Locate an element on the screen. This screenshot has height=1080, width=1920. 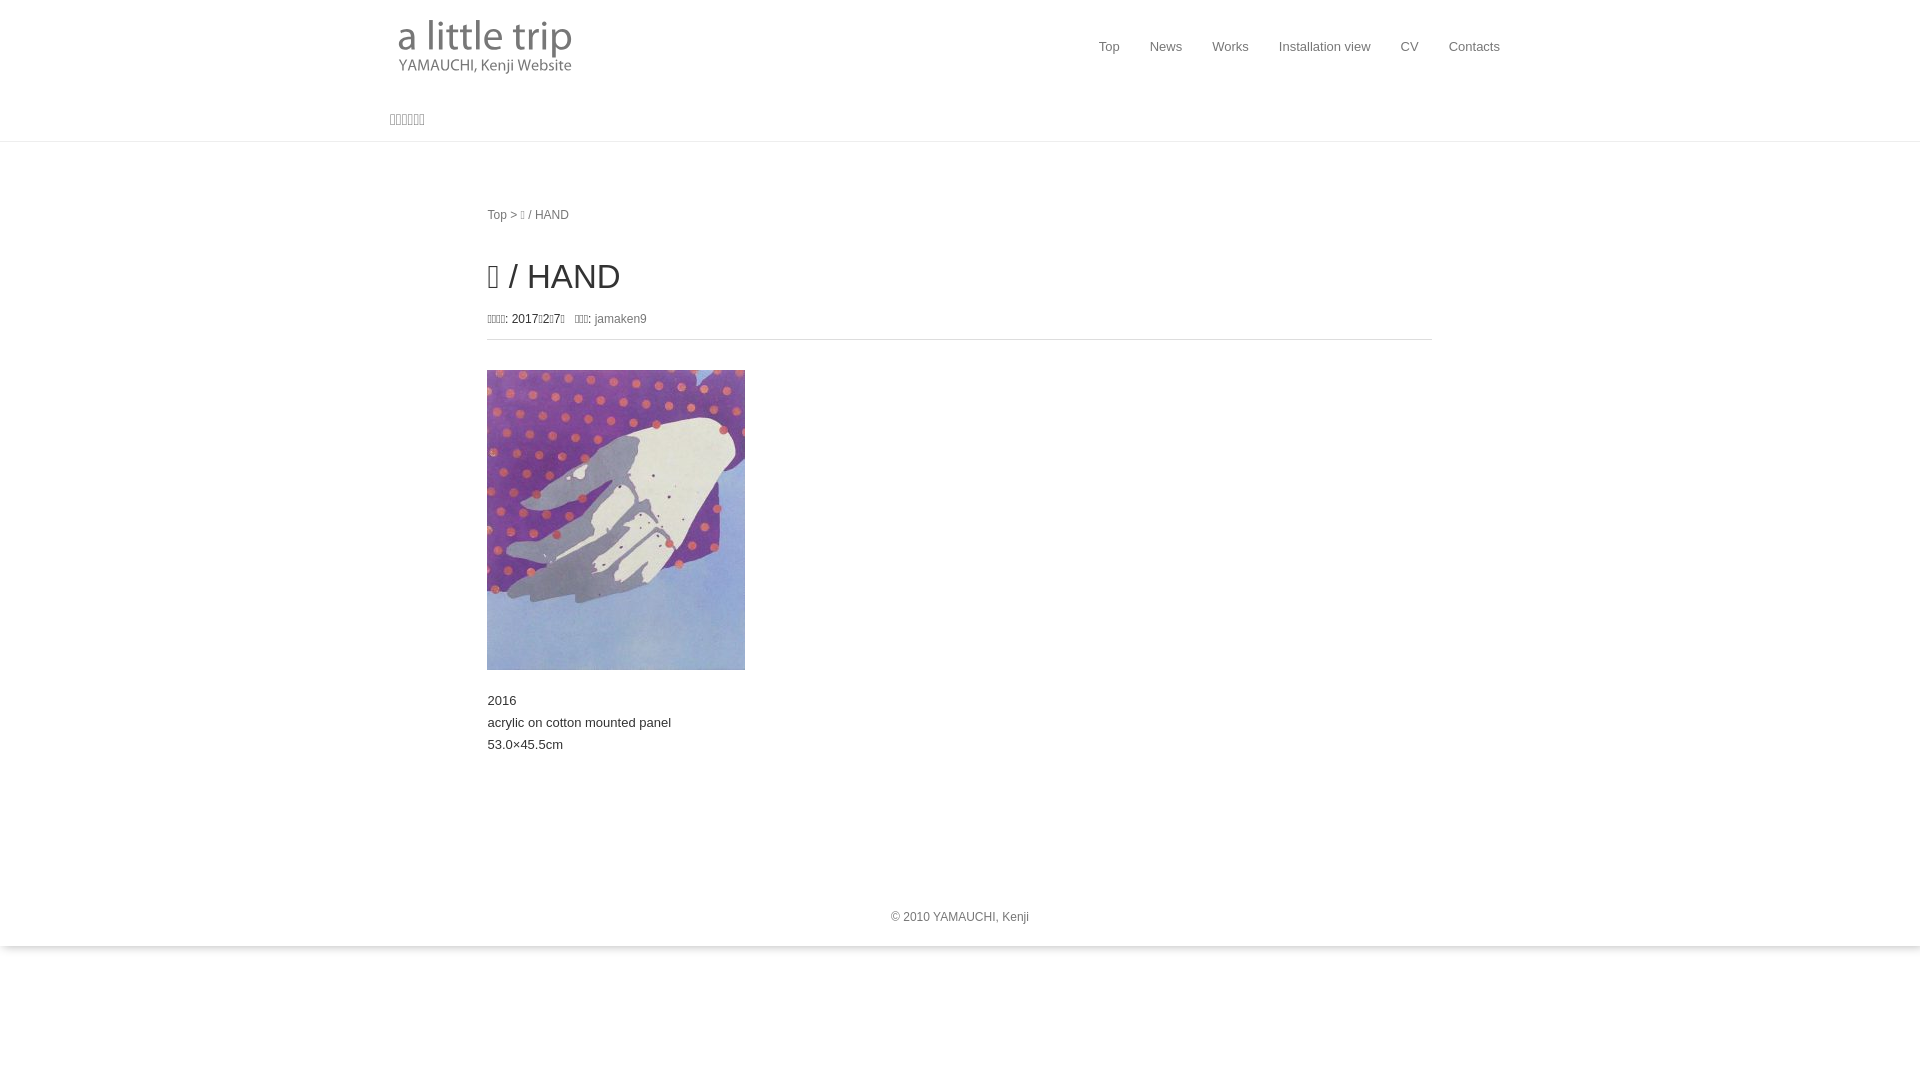
facebook is located at coordinates (429, 860).